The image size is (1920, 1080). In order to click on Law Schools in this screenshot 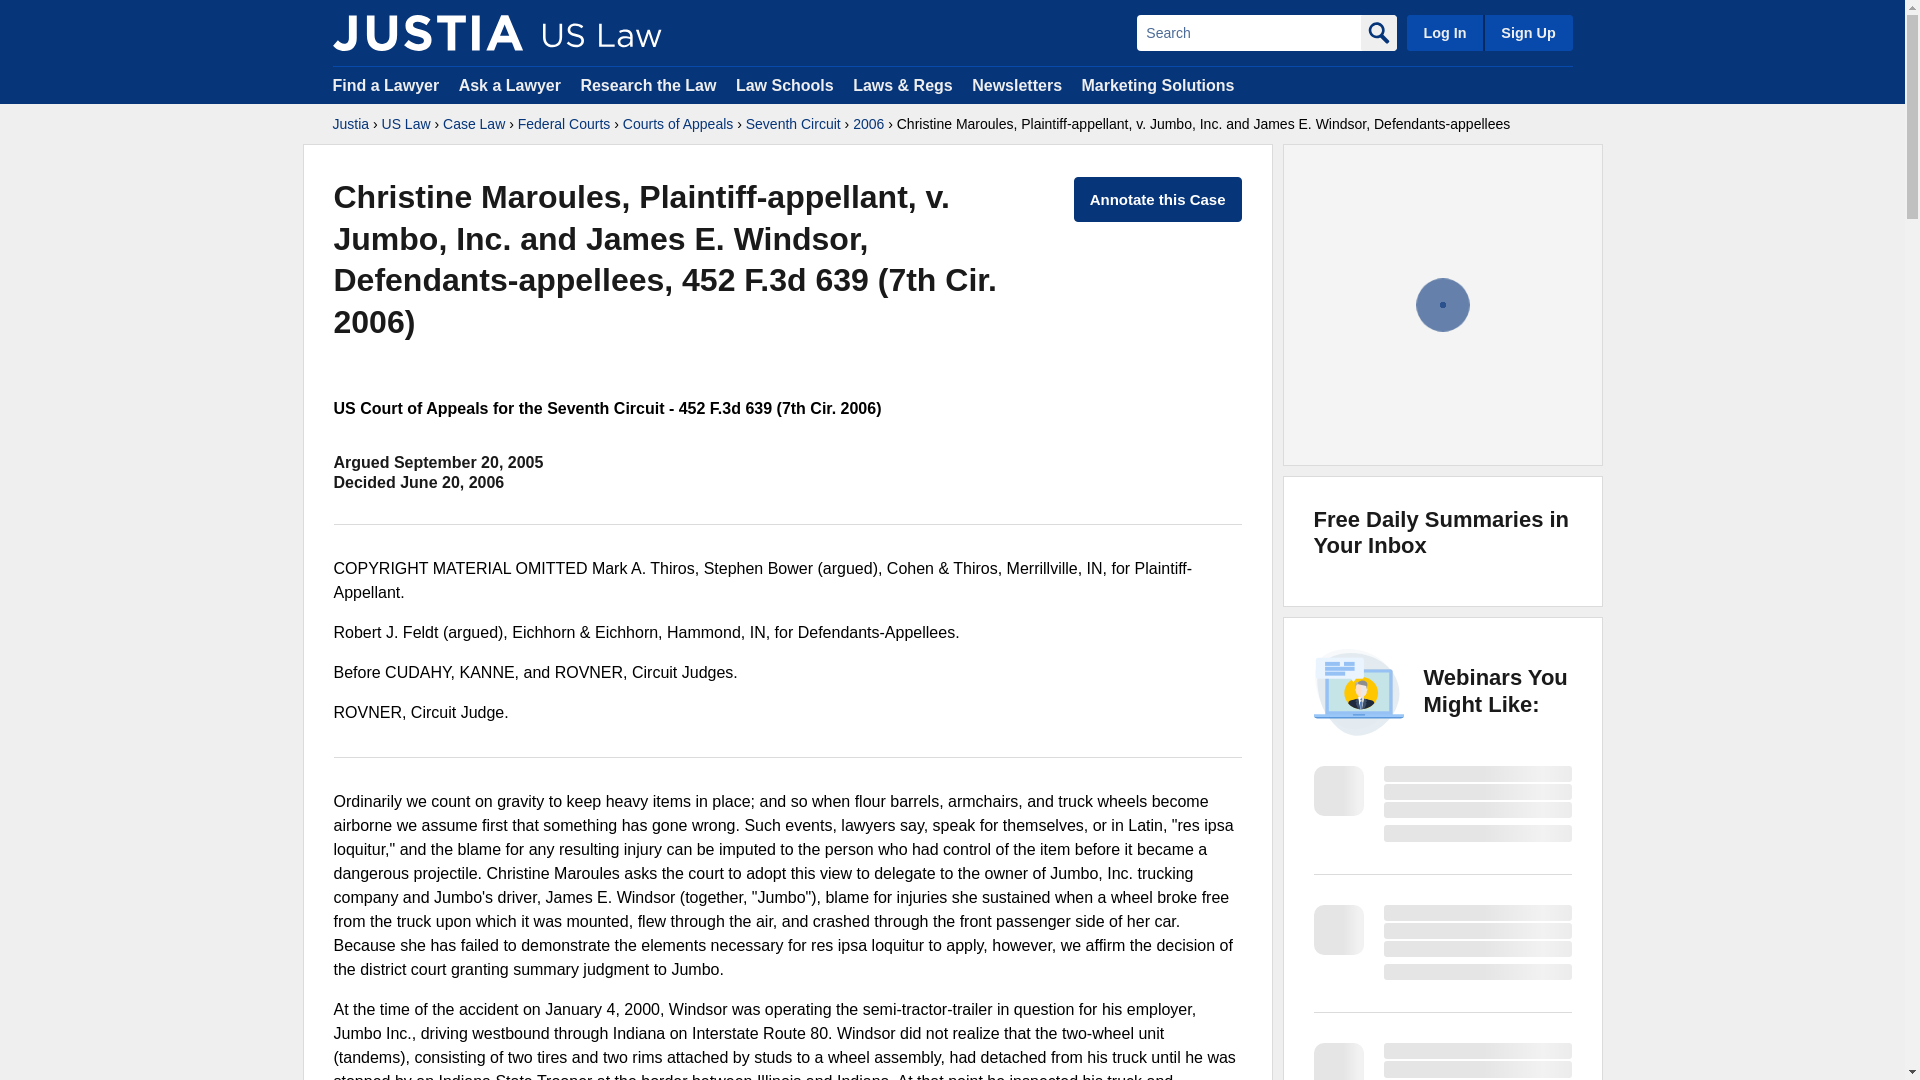, I will do `click(784, 84)`.